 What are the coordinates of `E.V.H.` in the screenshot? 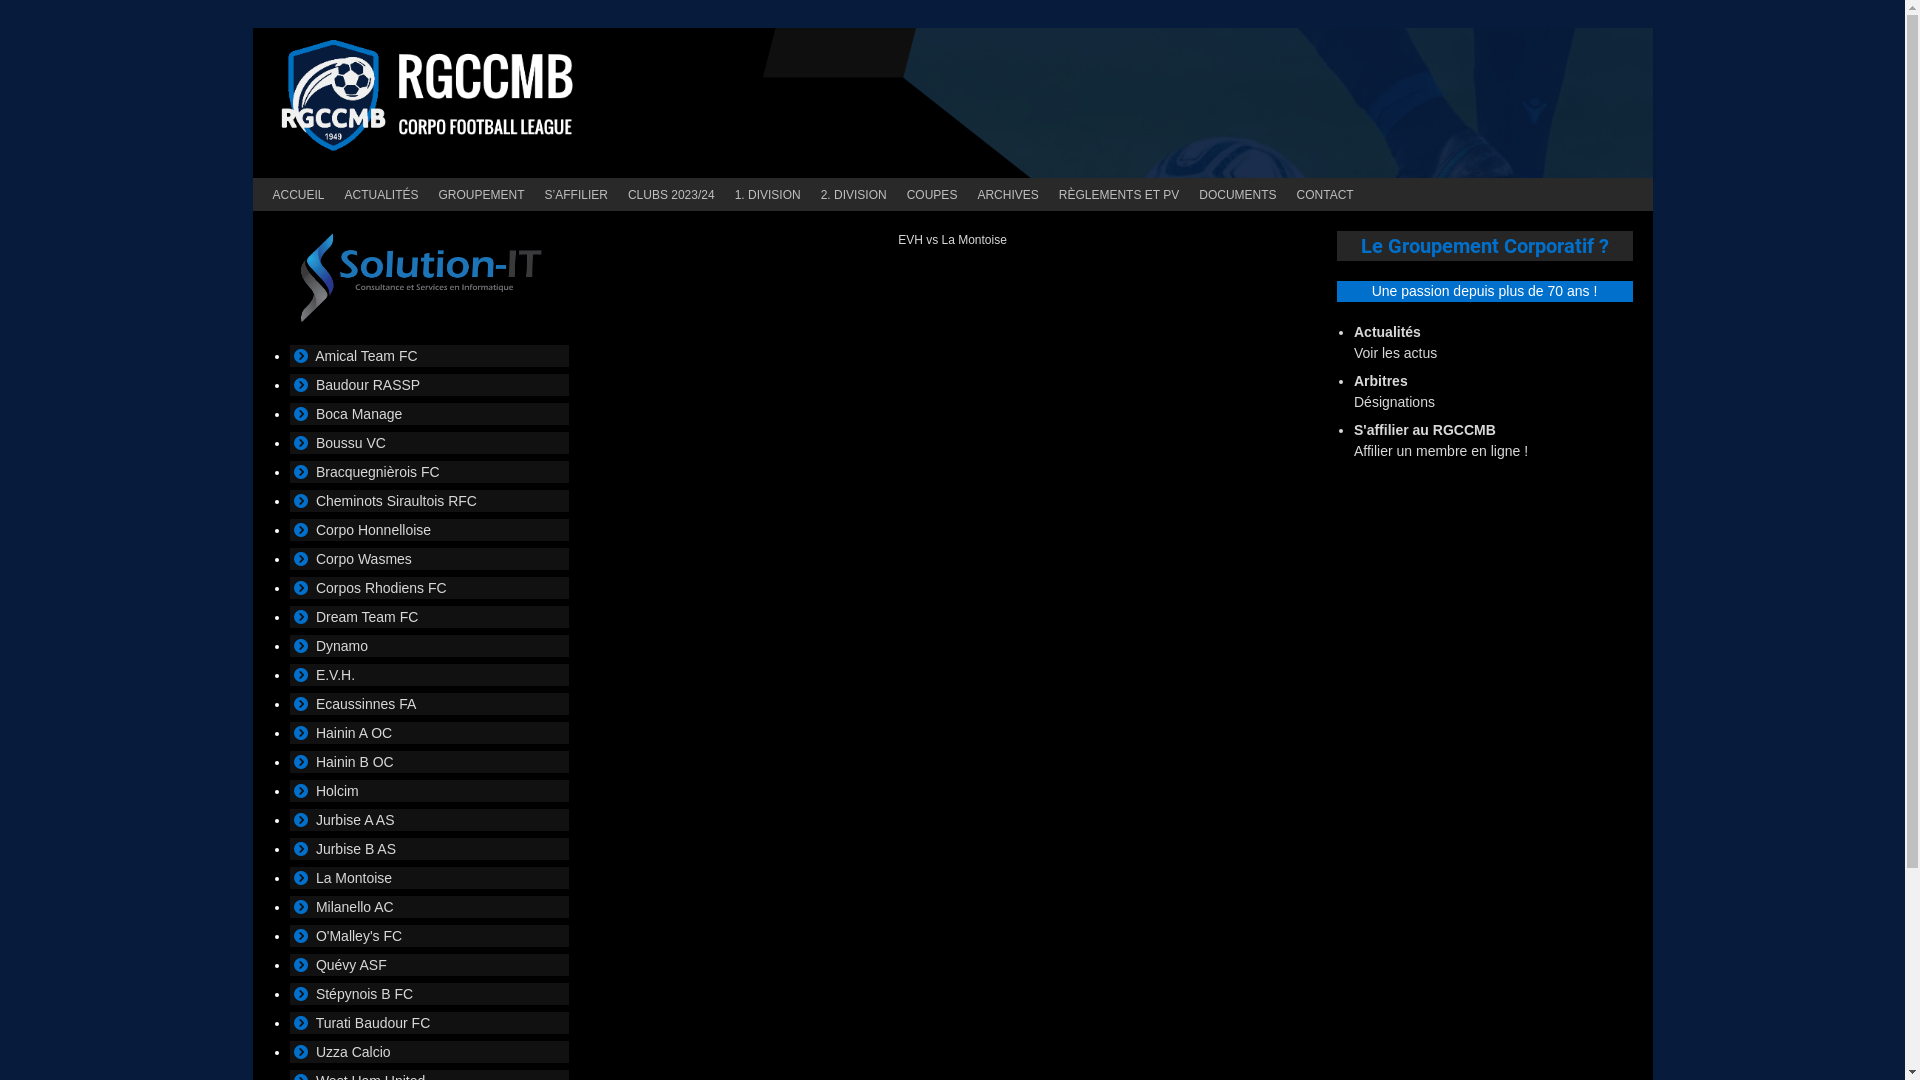 It's located at (336, 675).